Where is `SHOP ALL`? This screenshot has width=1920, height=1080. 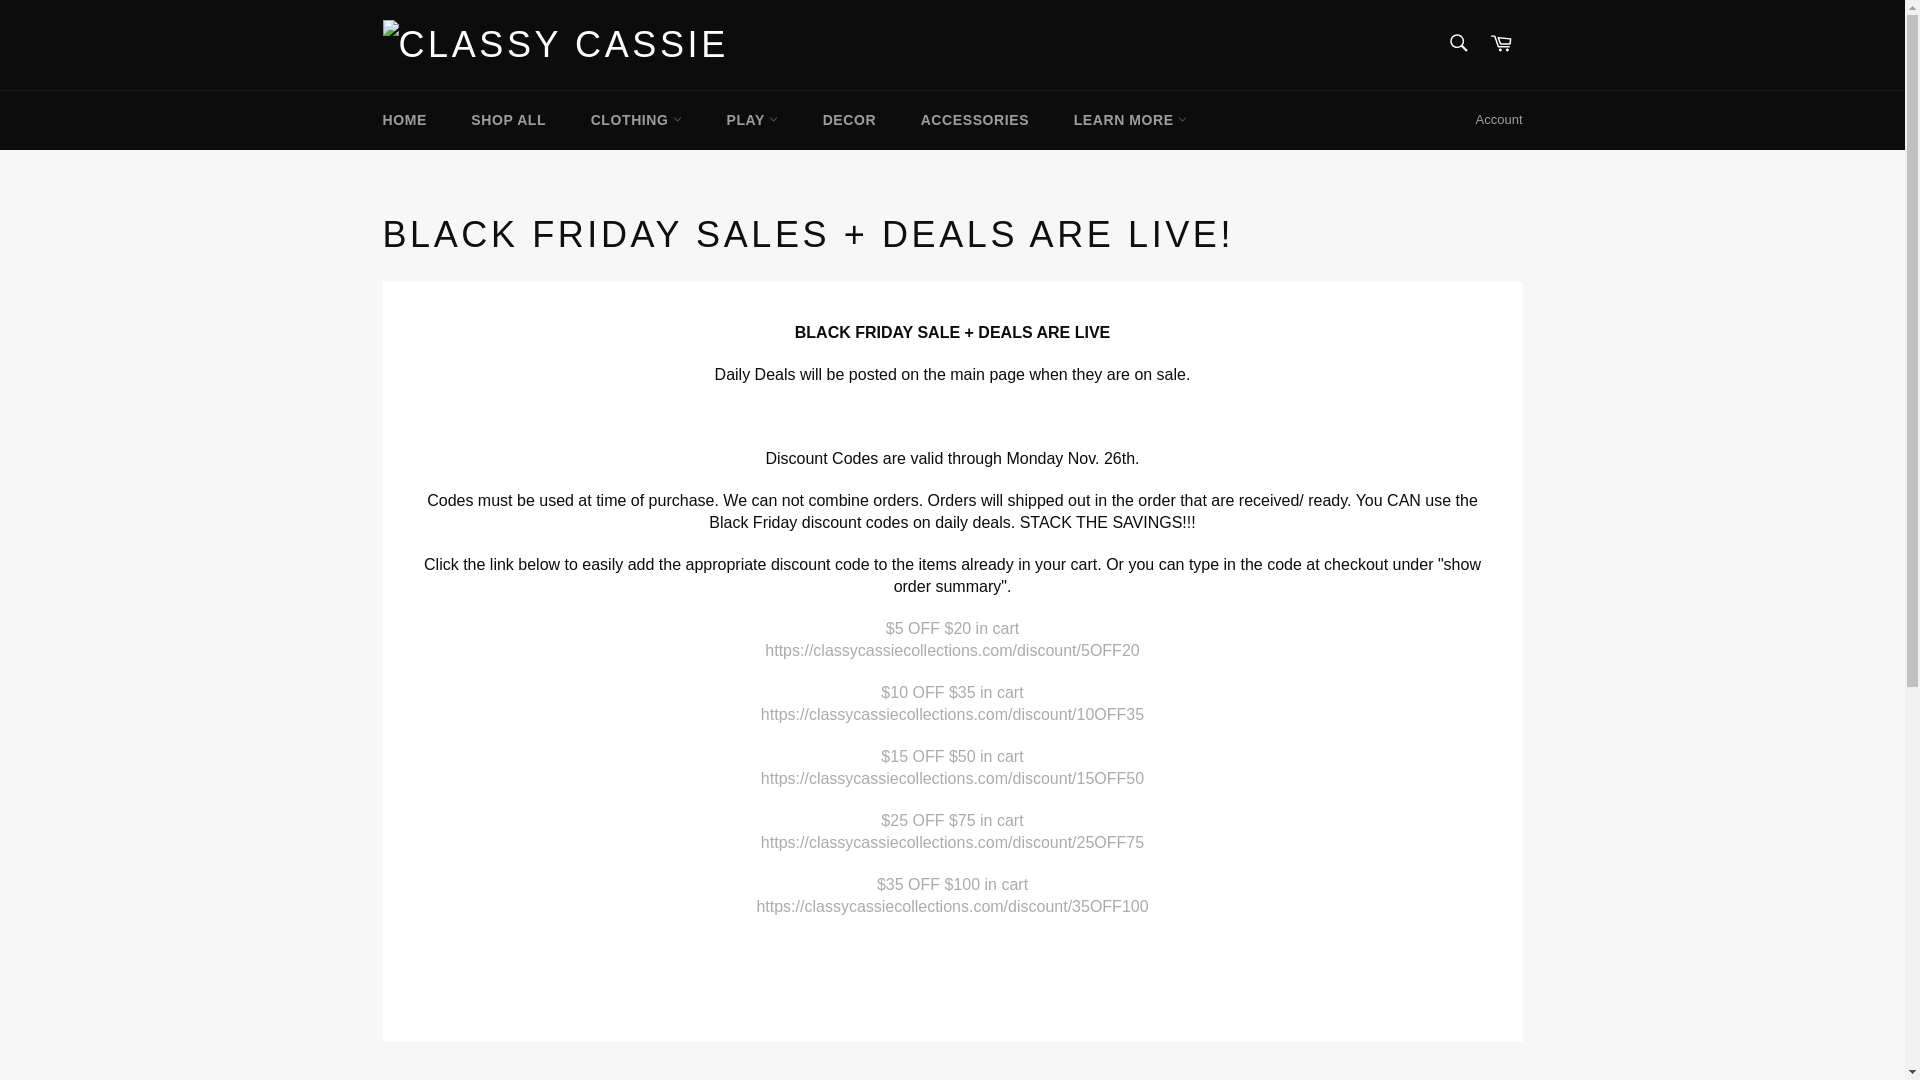 SHOP ALL is located at coordinates (508, 119).